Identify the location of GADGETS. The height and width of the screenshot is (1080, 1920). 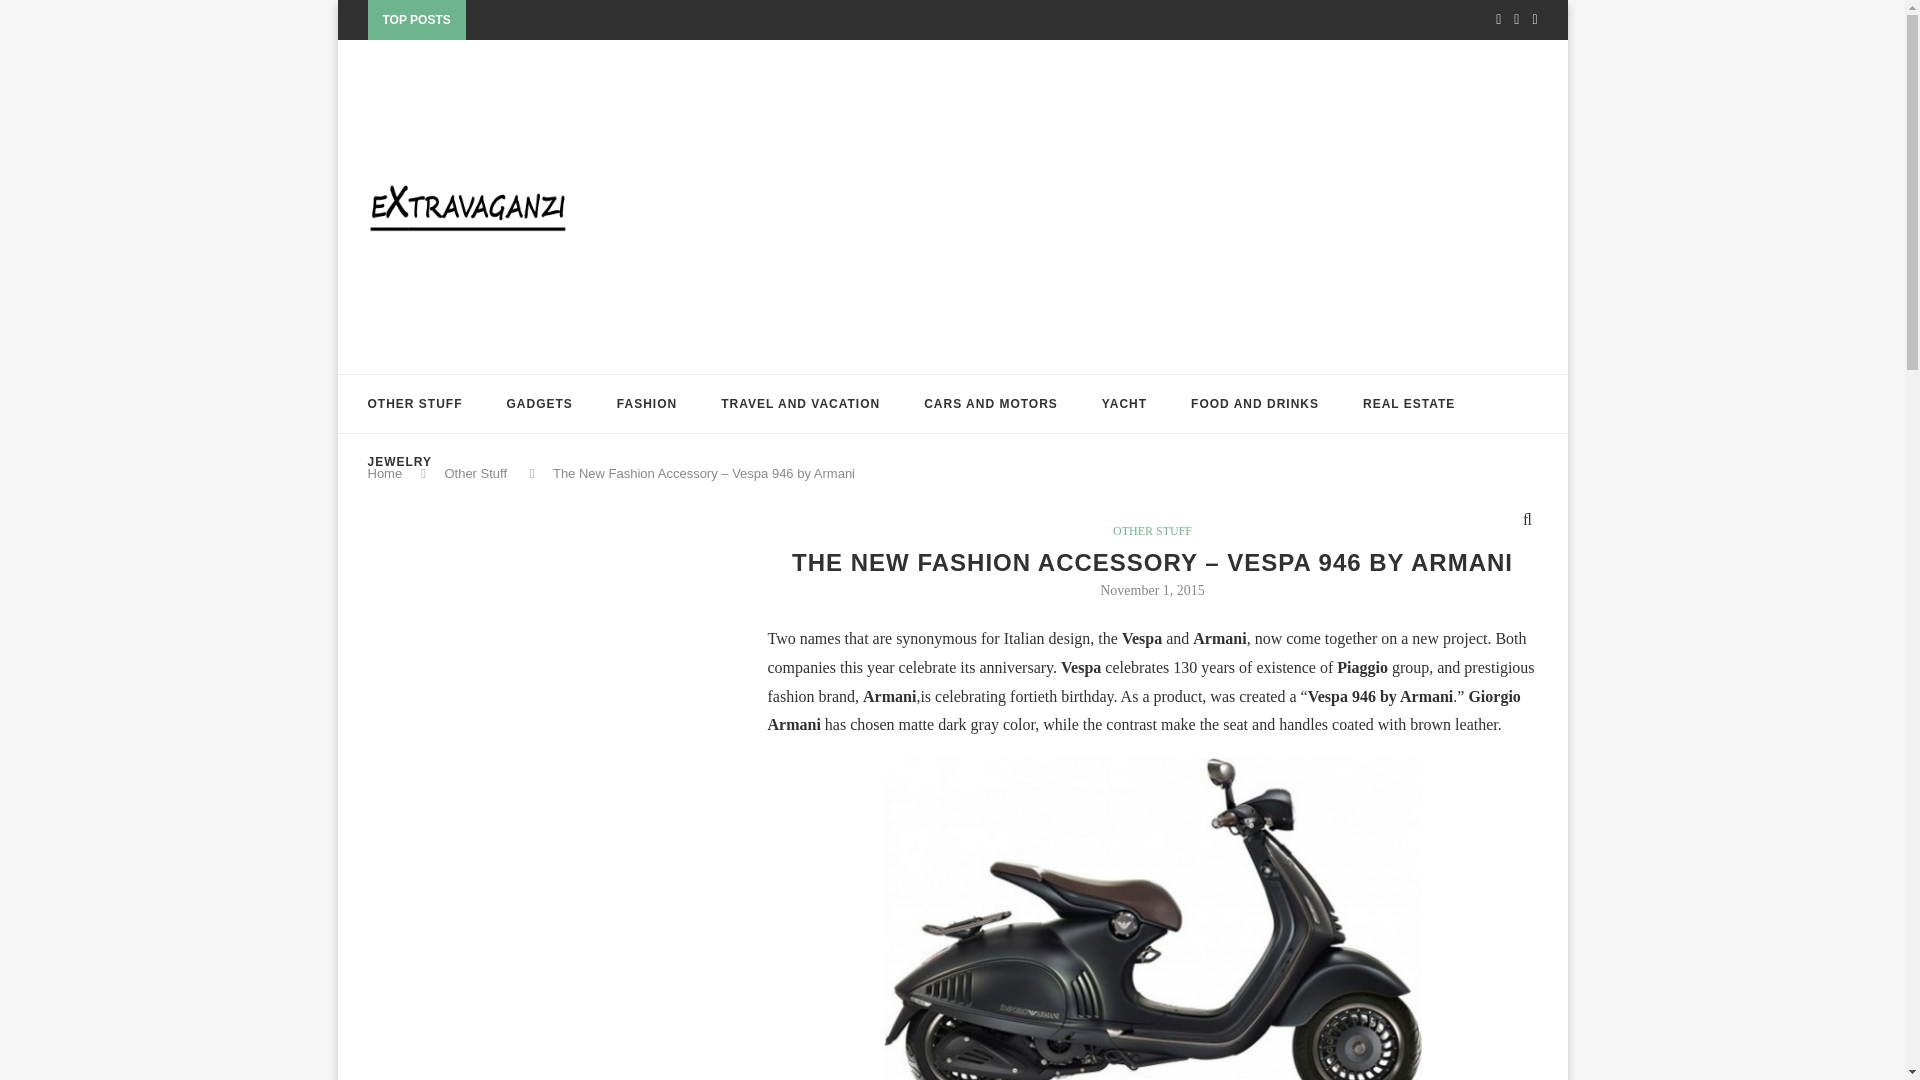
(539, 404).